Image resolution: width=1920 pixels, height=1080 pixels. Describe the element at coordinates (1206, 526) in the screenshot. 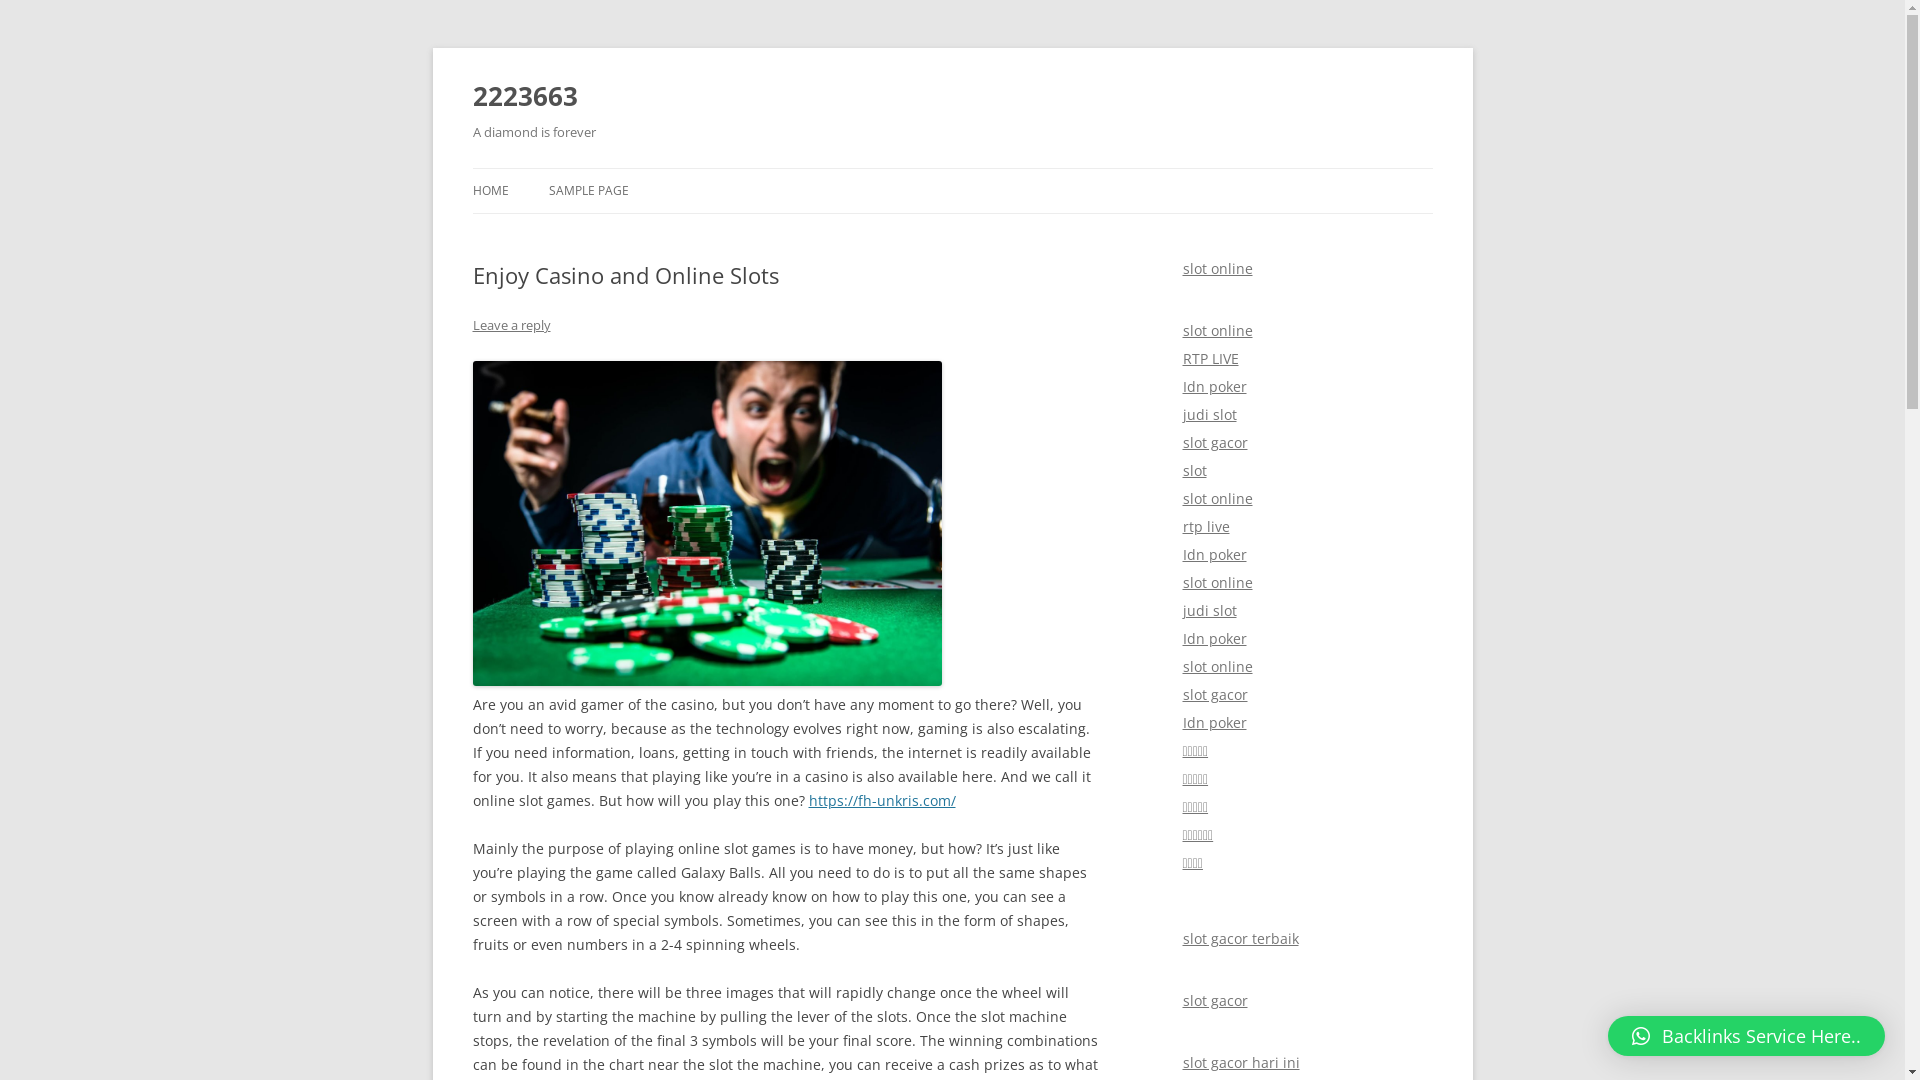

I see `rtp live` at that location.